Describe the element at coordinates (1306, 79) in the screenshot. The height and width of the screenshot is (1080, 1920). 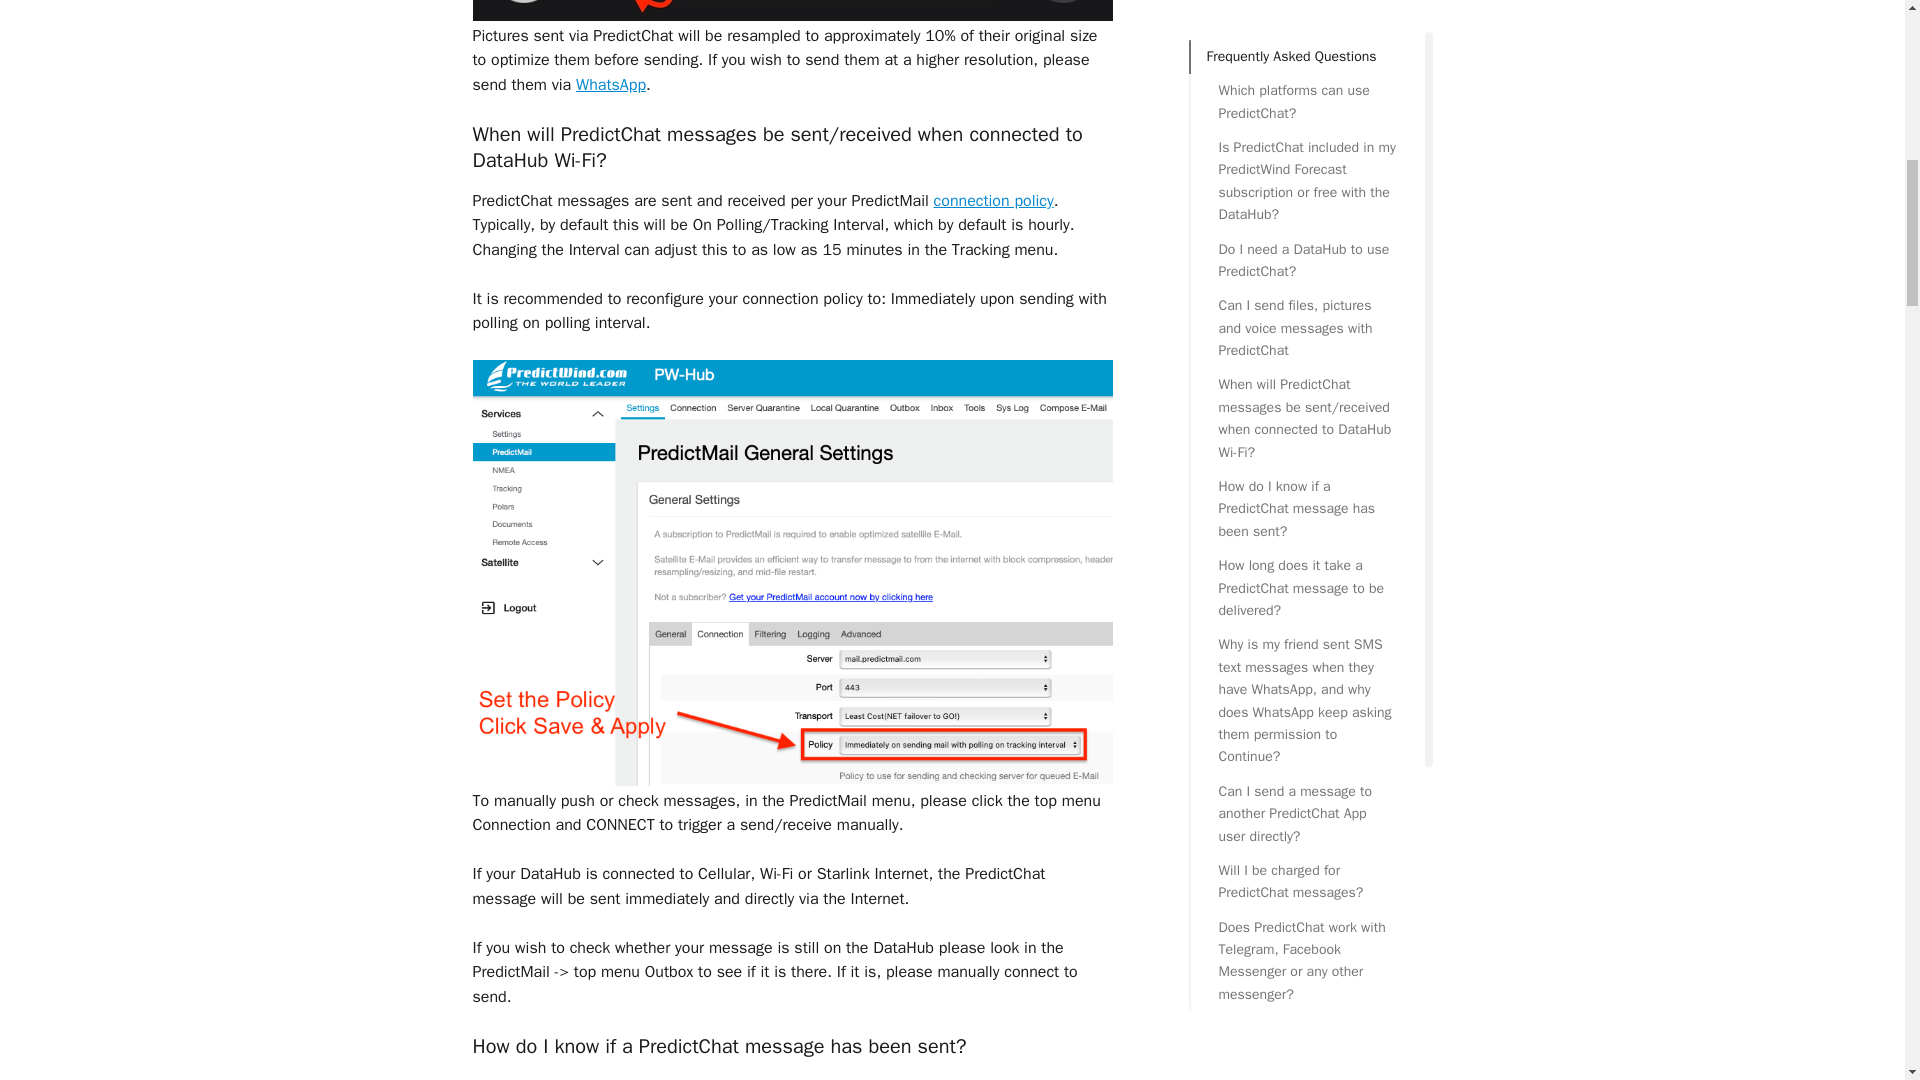
I see `Will I be charged for PredictChat messages?` at that location.